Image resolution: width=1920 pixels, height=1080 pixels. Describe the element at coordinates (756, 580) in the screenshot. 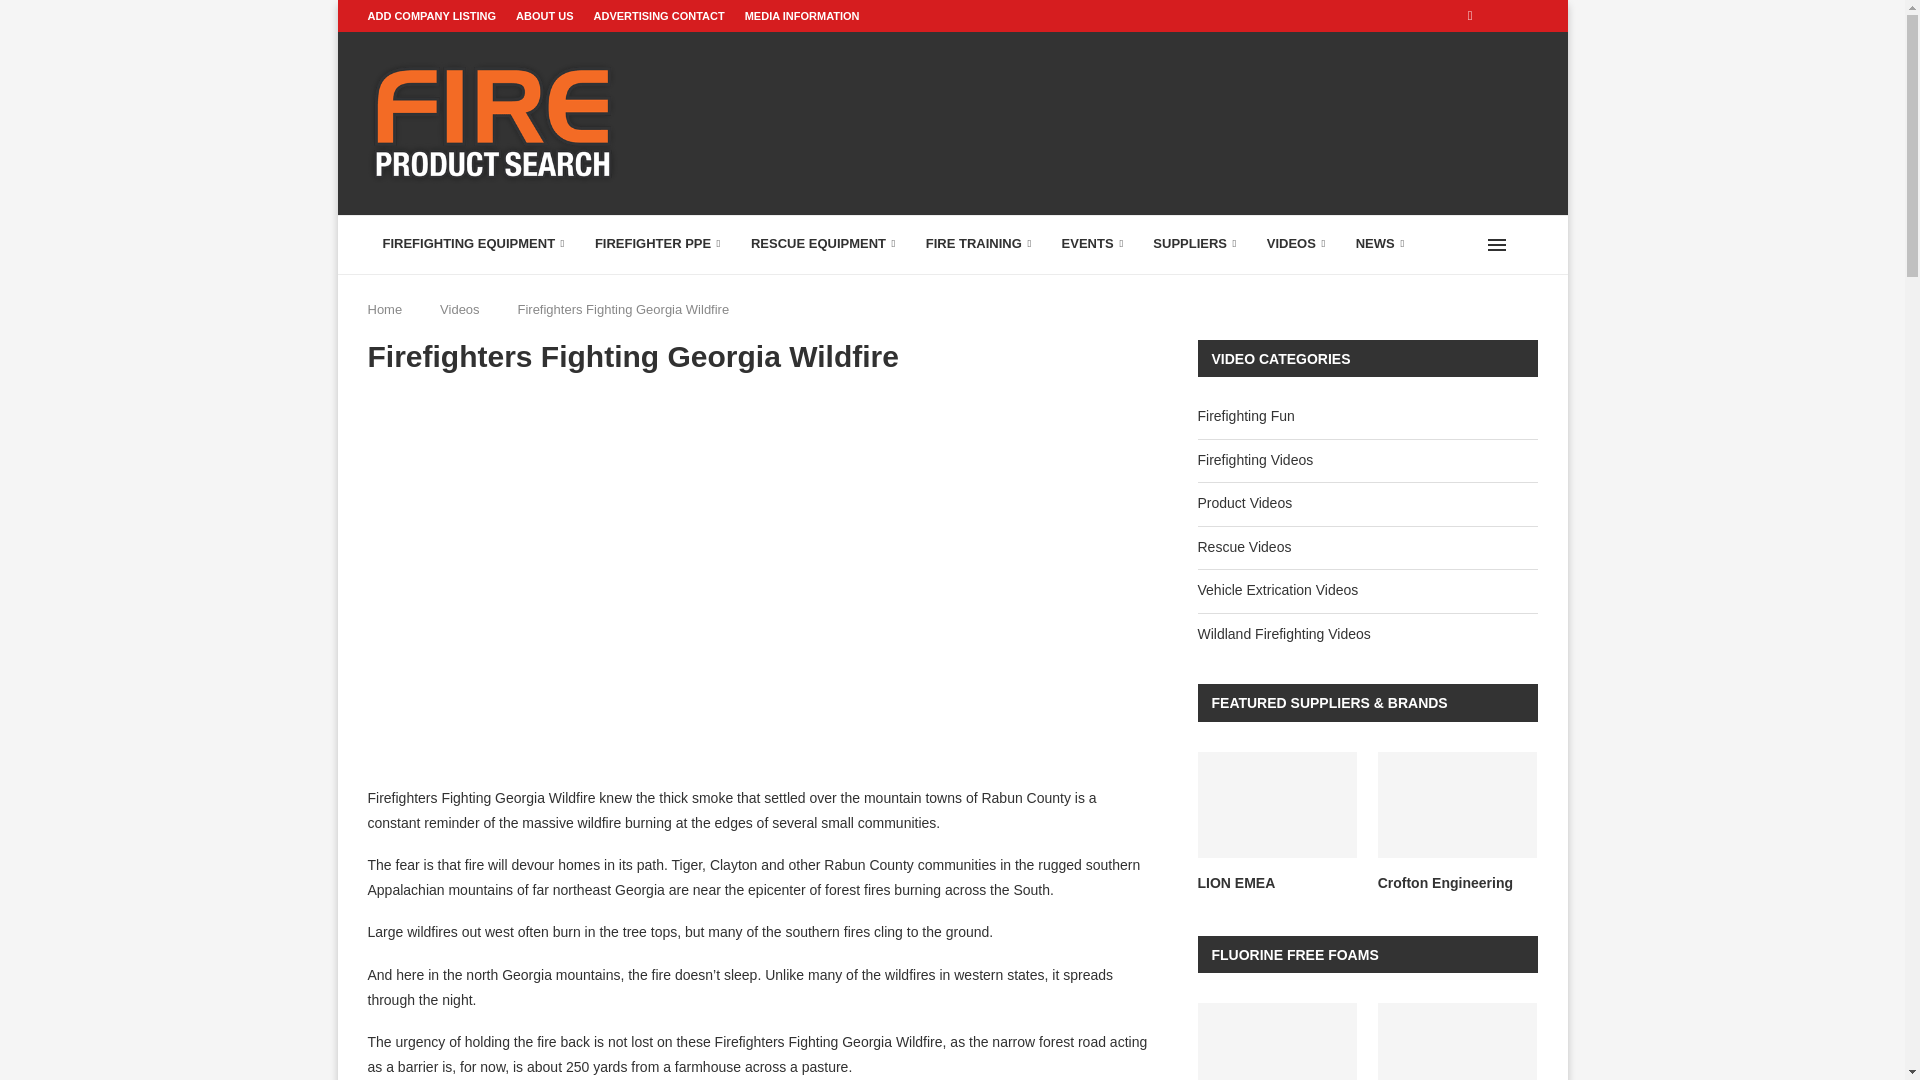

I see `Firefighters Fighting Georgia Wildfire` at that location.